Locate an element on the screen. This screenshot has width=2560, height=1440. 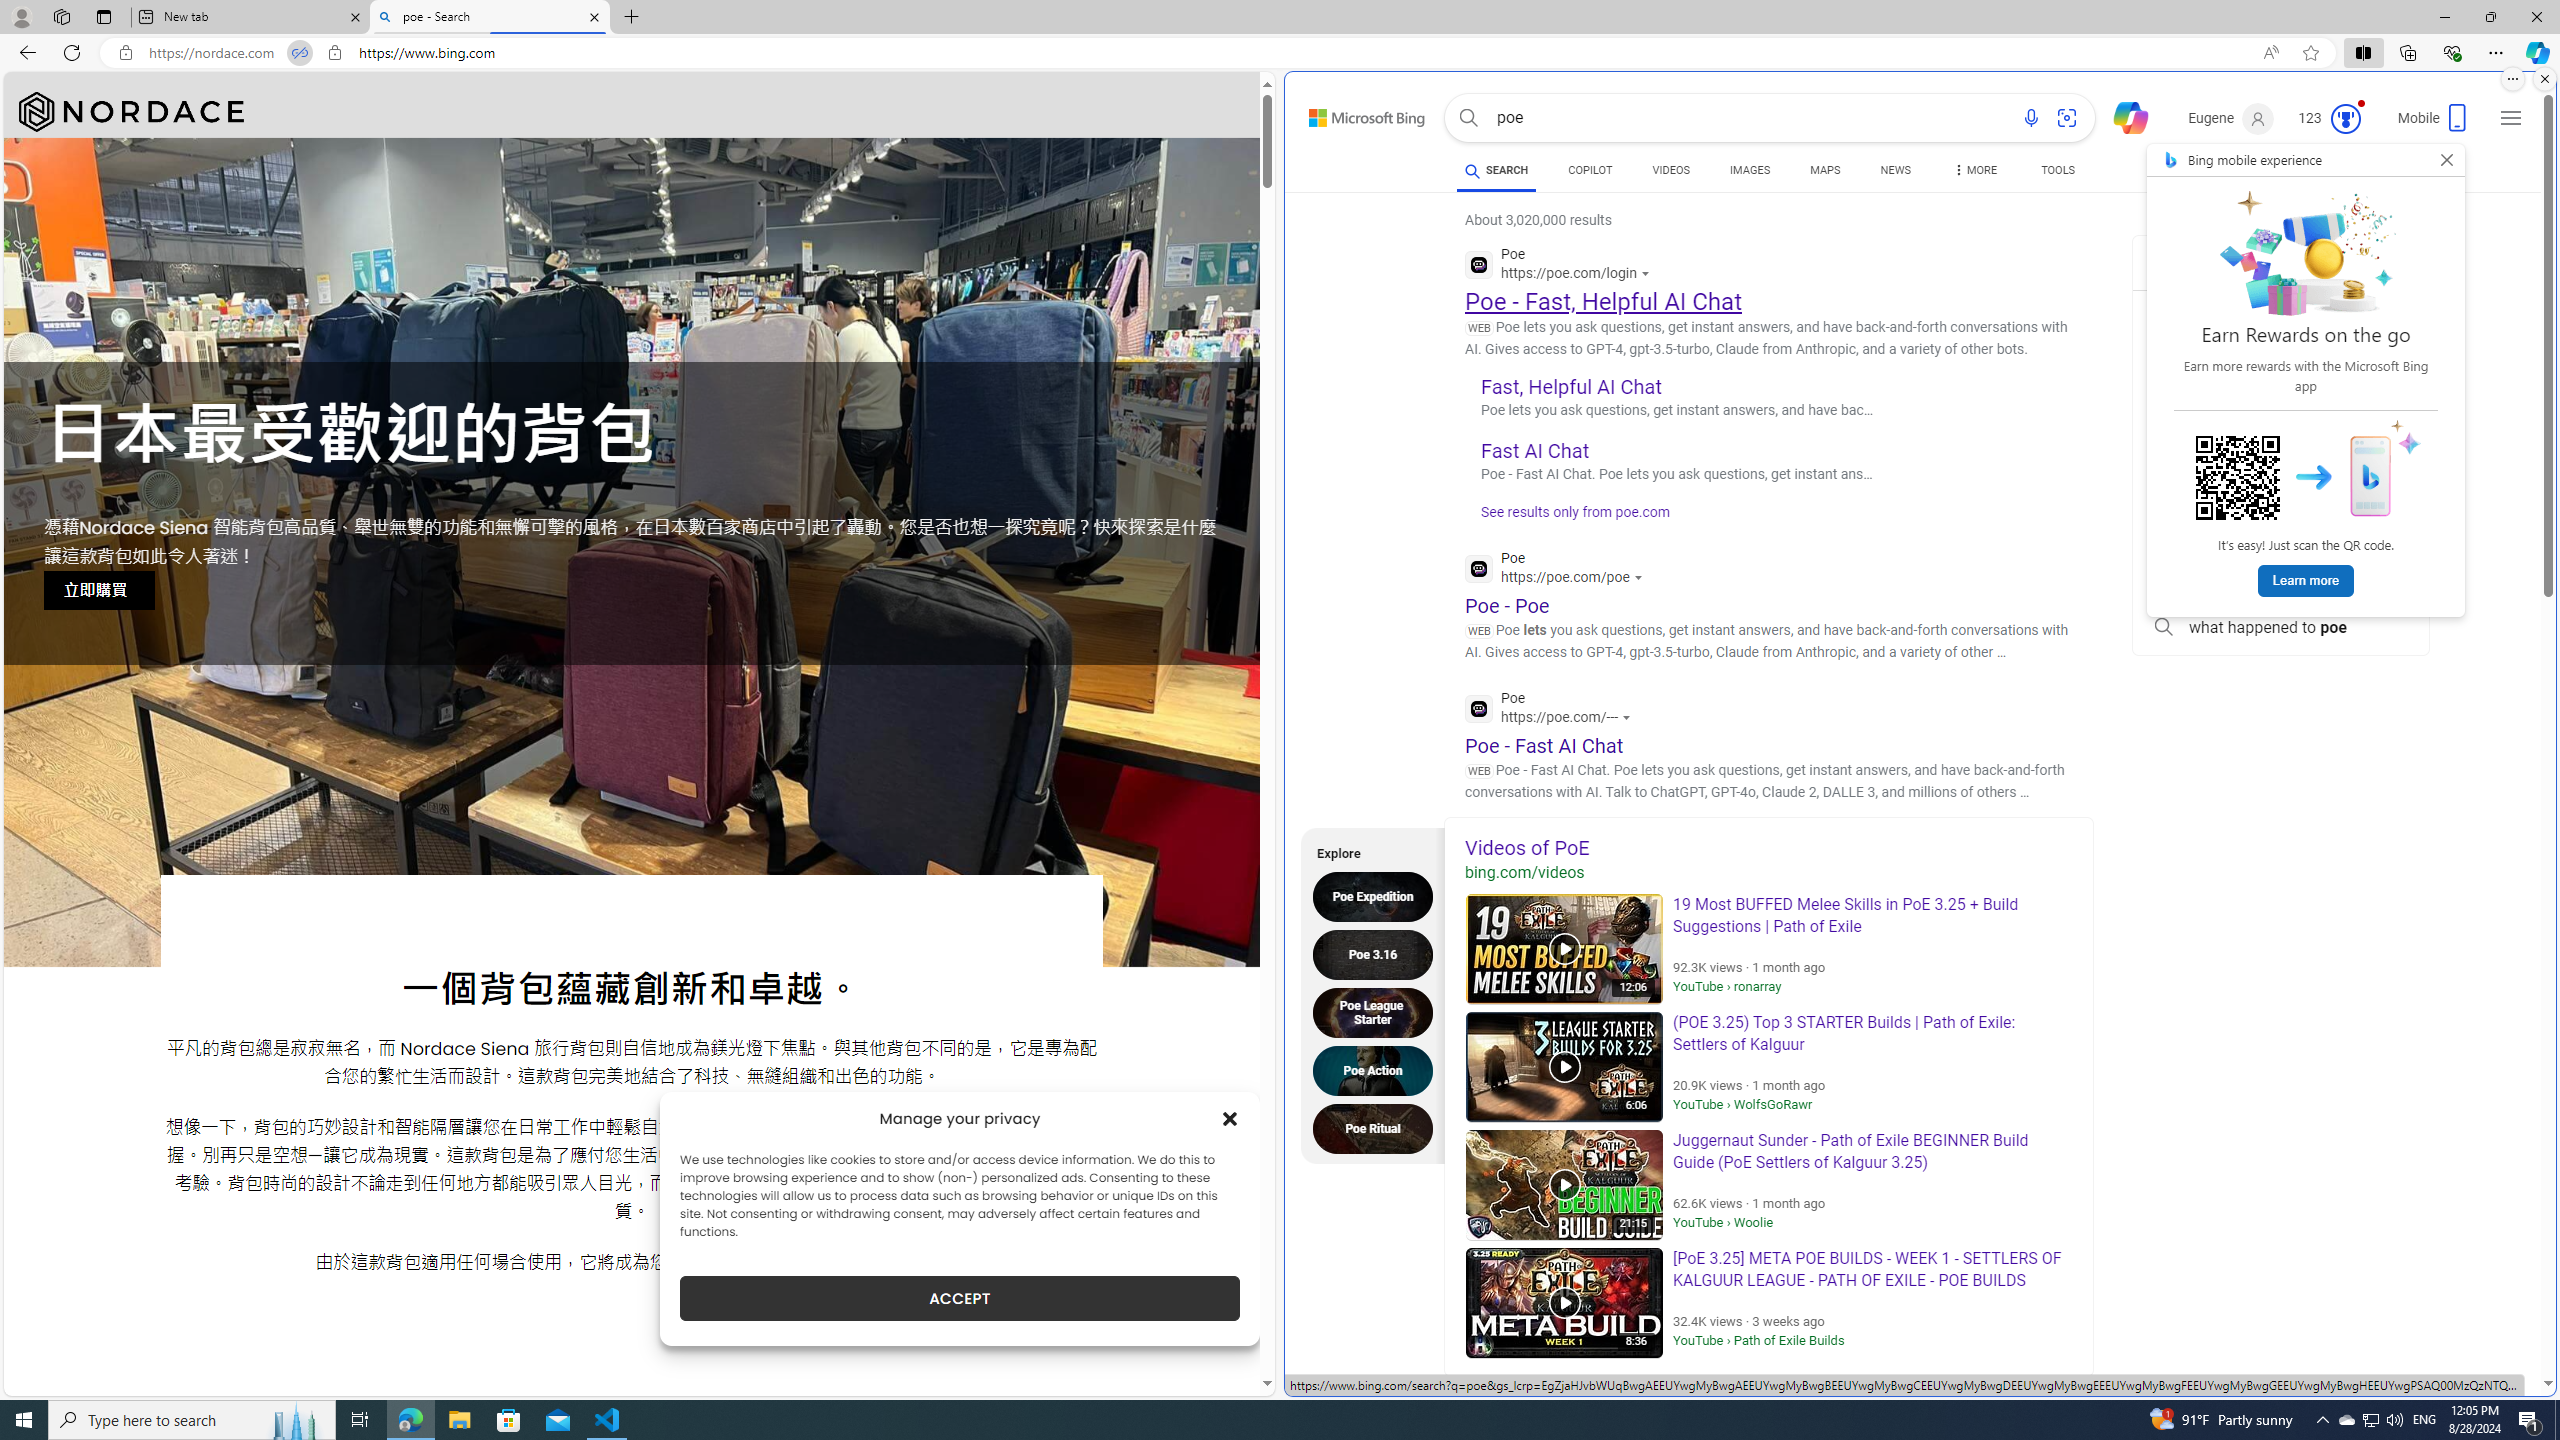
AutomationID: mfa_root is located at coordinates (2472, 1324).